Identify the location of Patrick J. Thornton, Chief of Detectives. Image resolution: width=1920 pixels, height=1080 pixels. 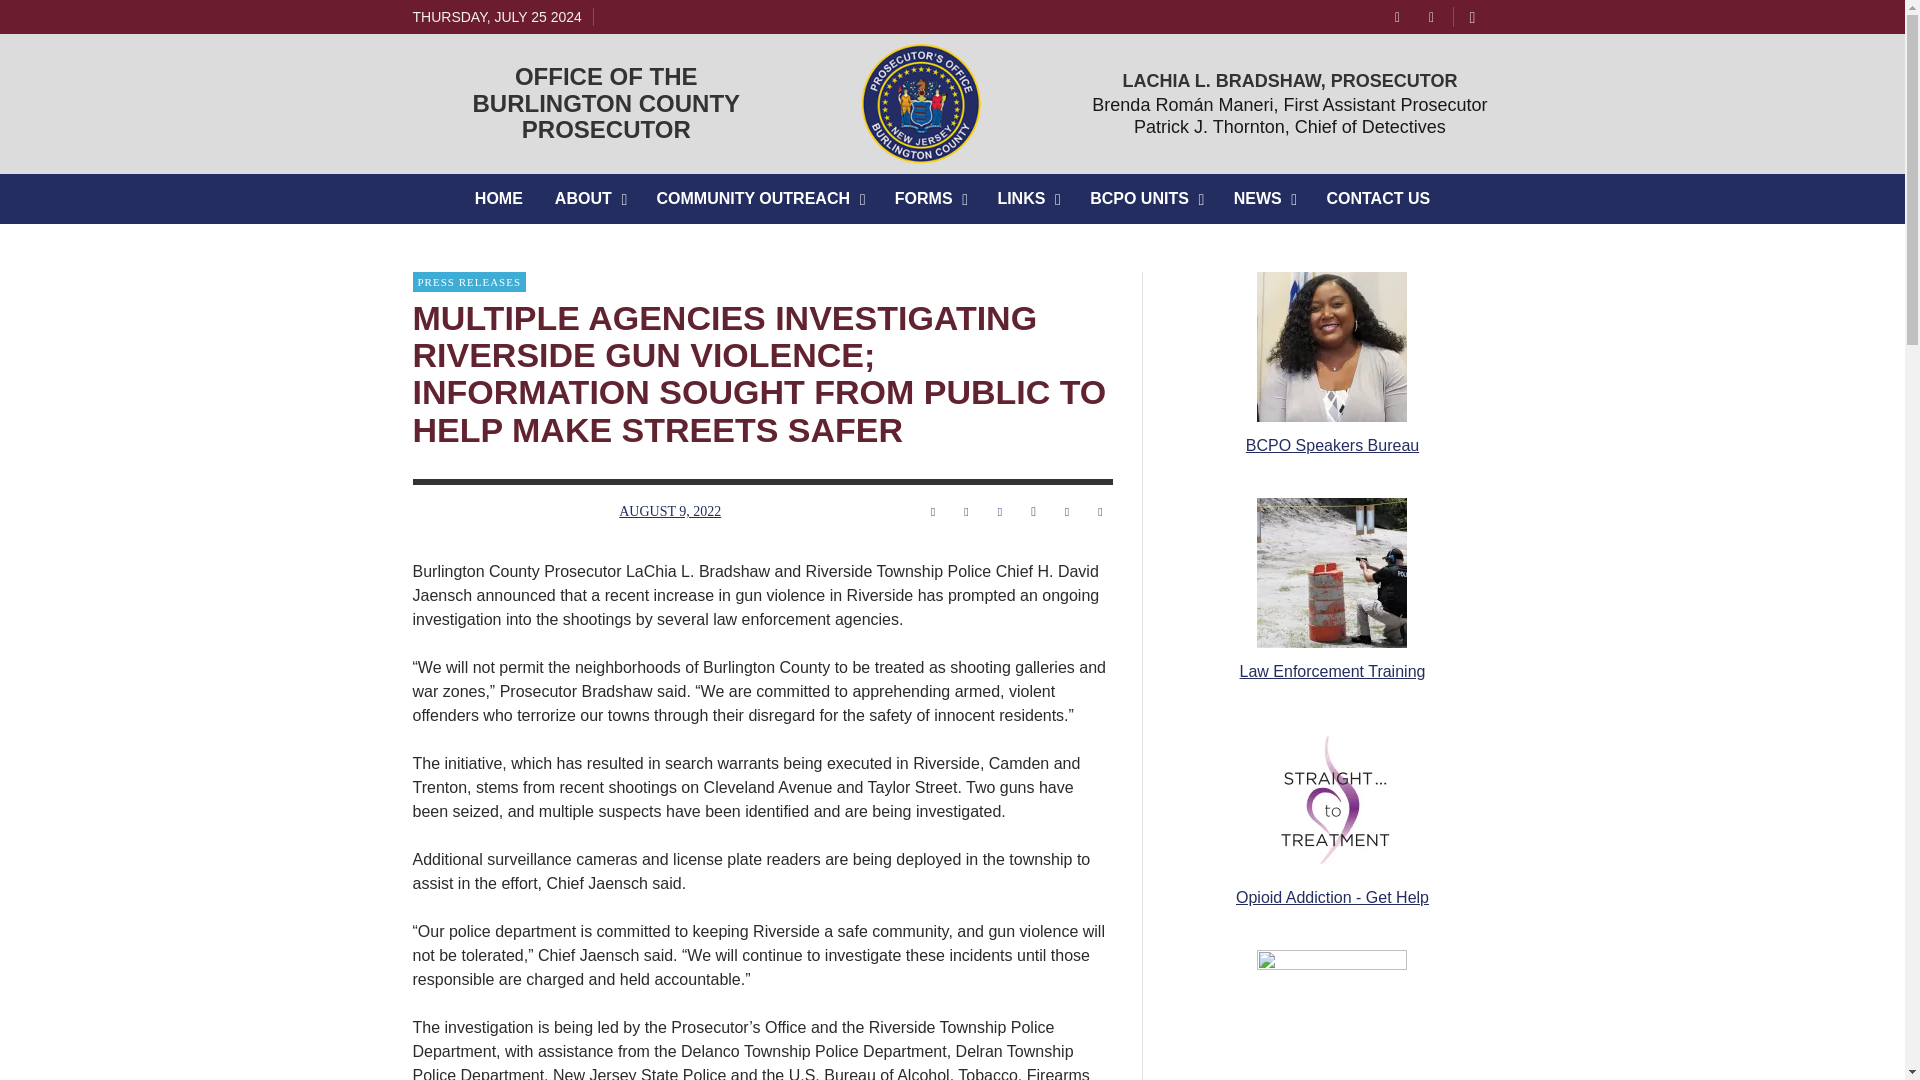
(1290, 126).